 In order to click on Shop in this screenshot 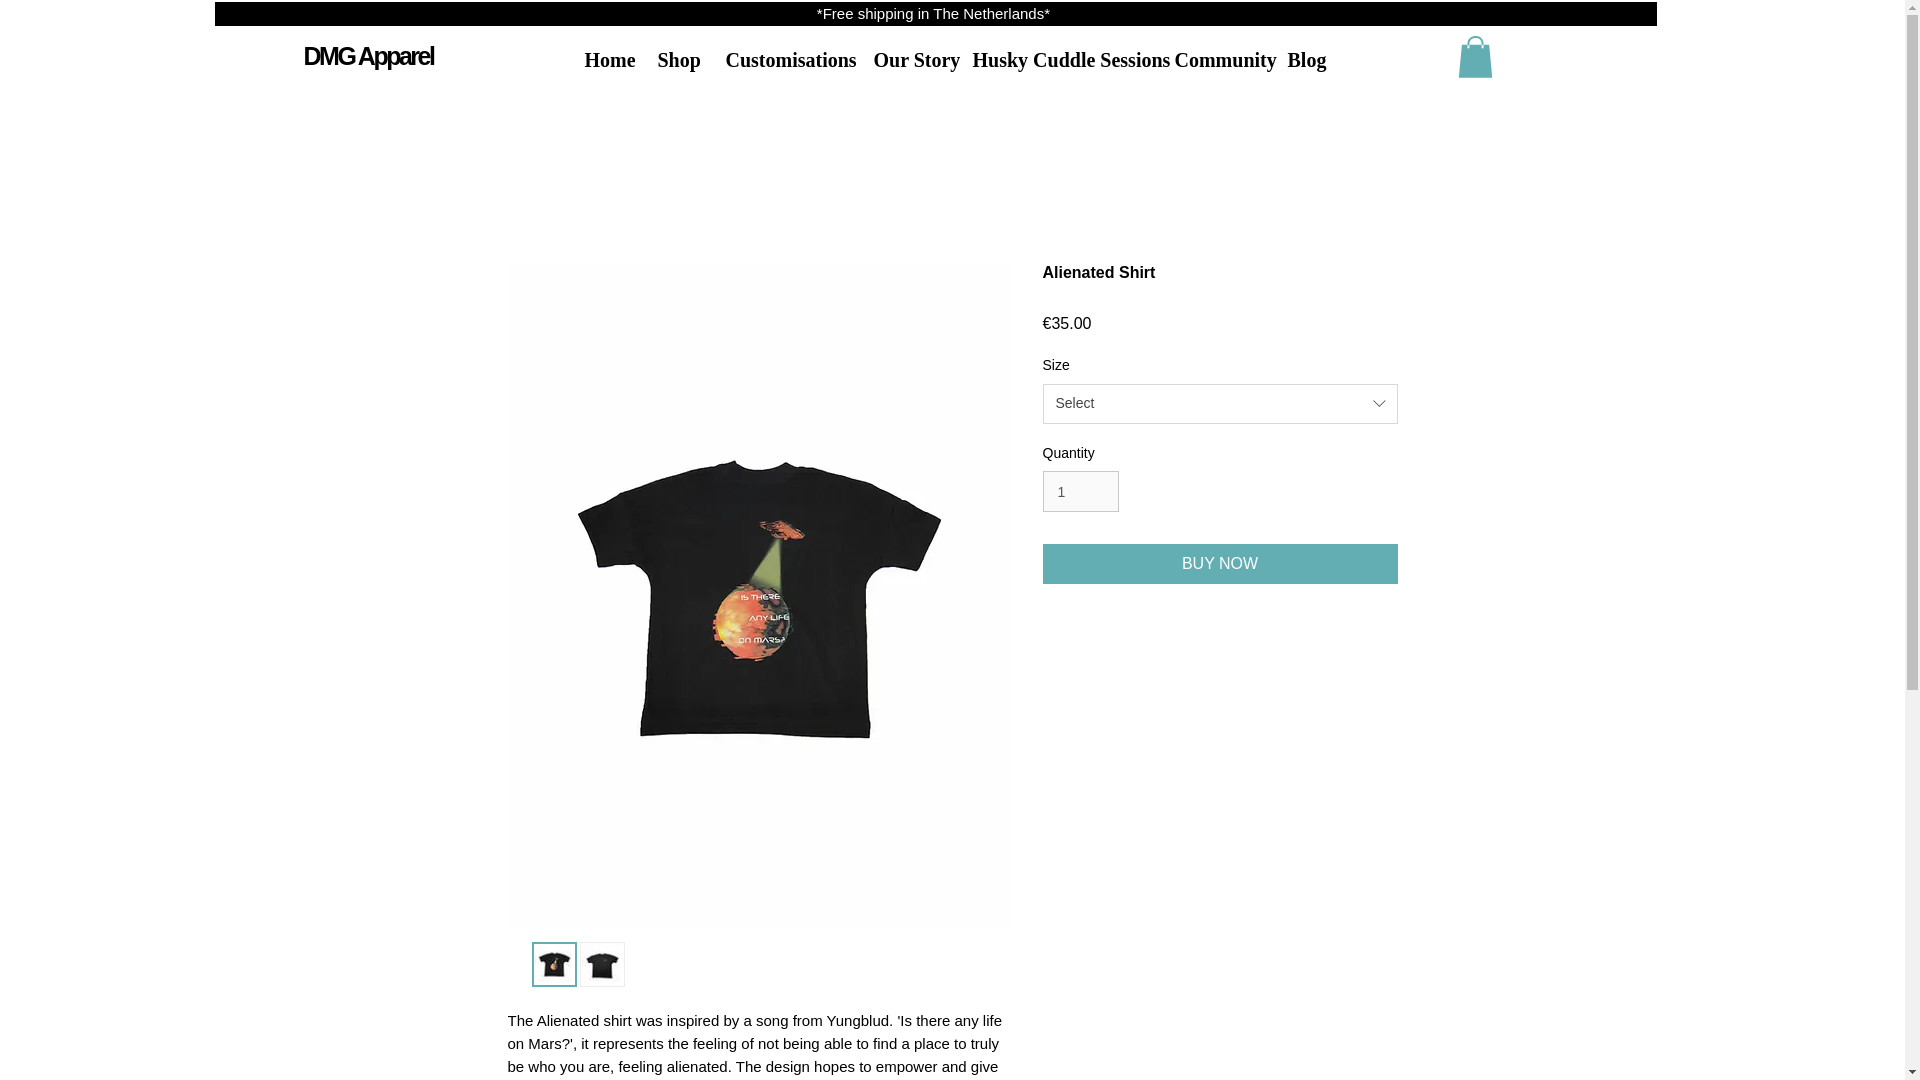, I will do `click(676, 60)`.